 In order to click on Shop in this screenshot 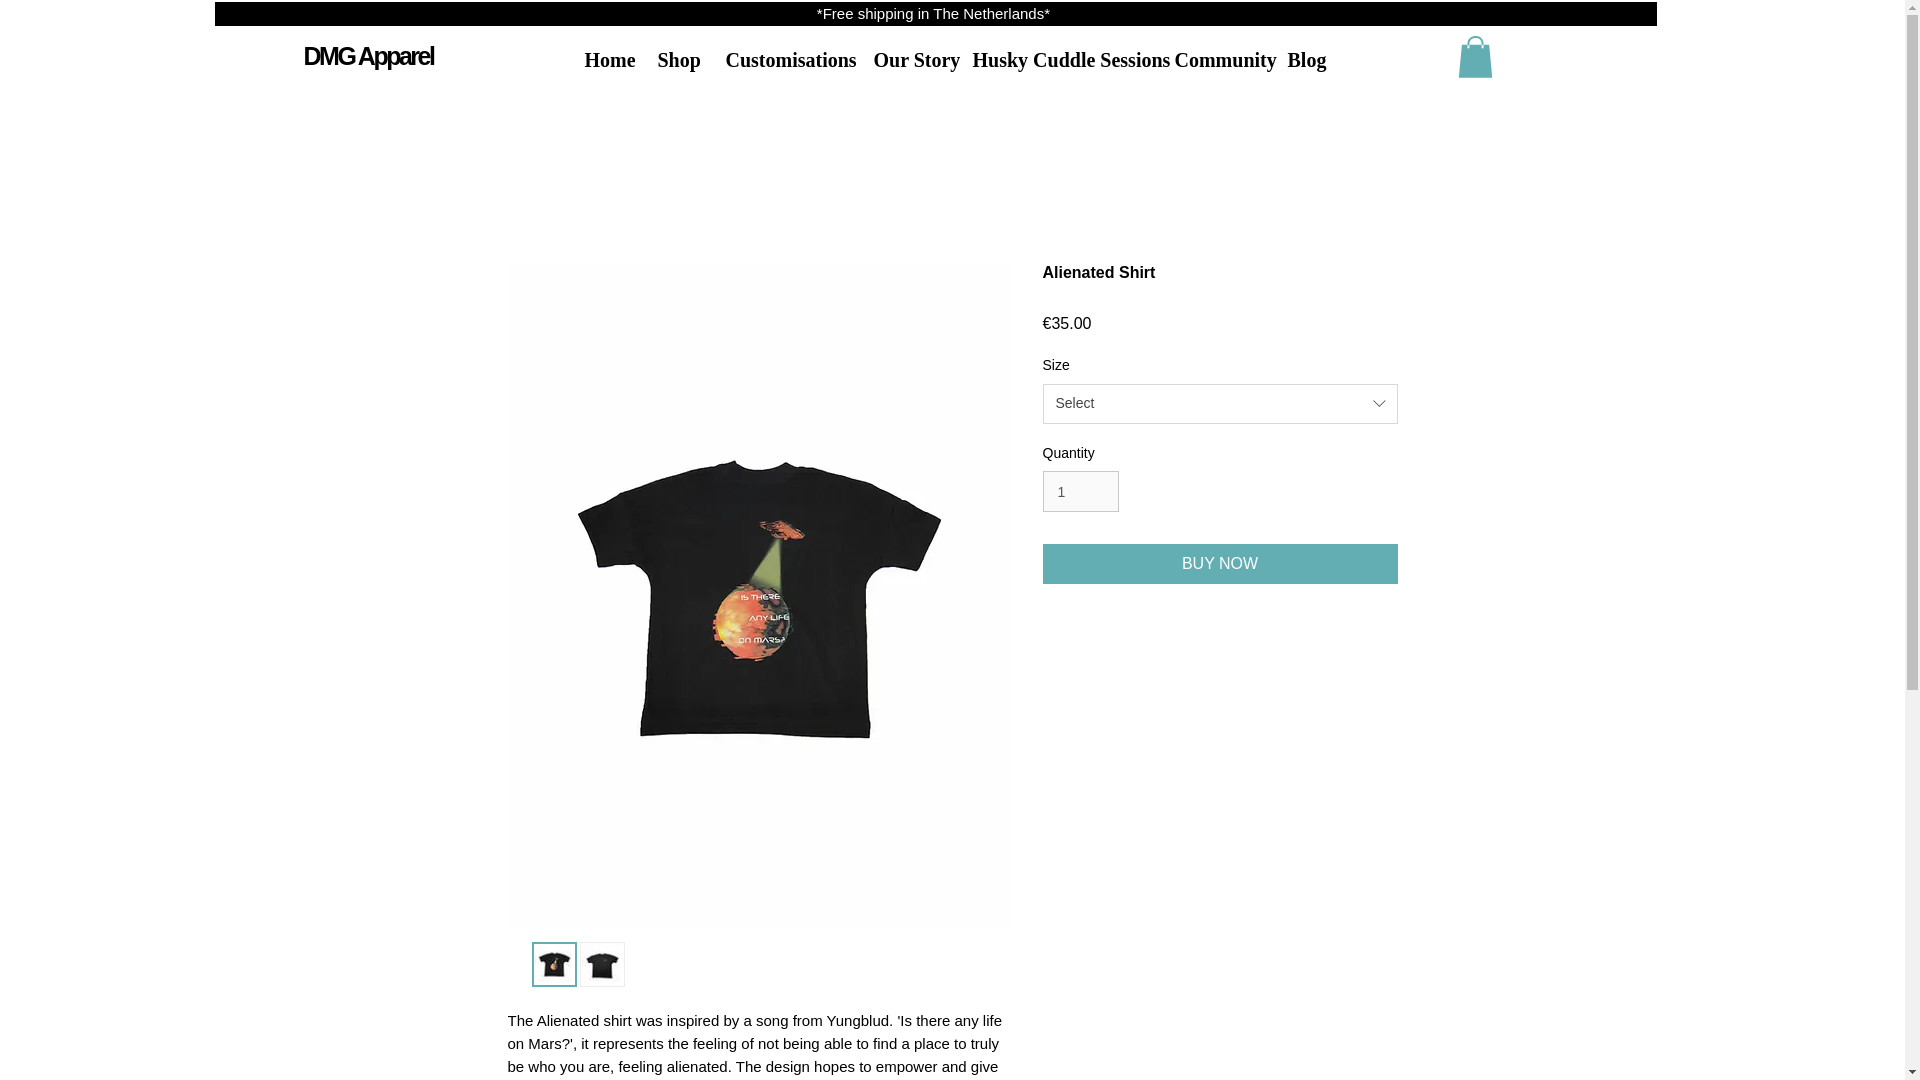, I will do `click(676, 60)`.